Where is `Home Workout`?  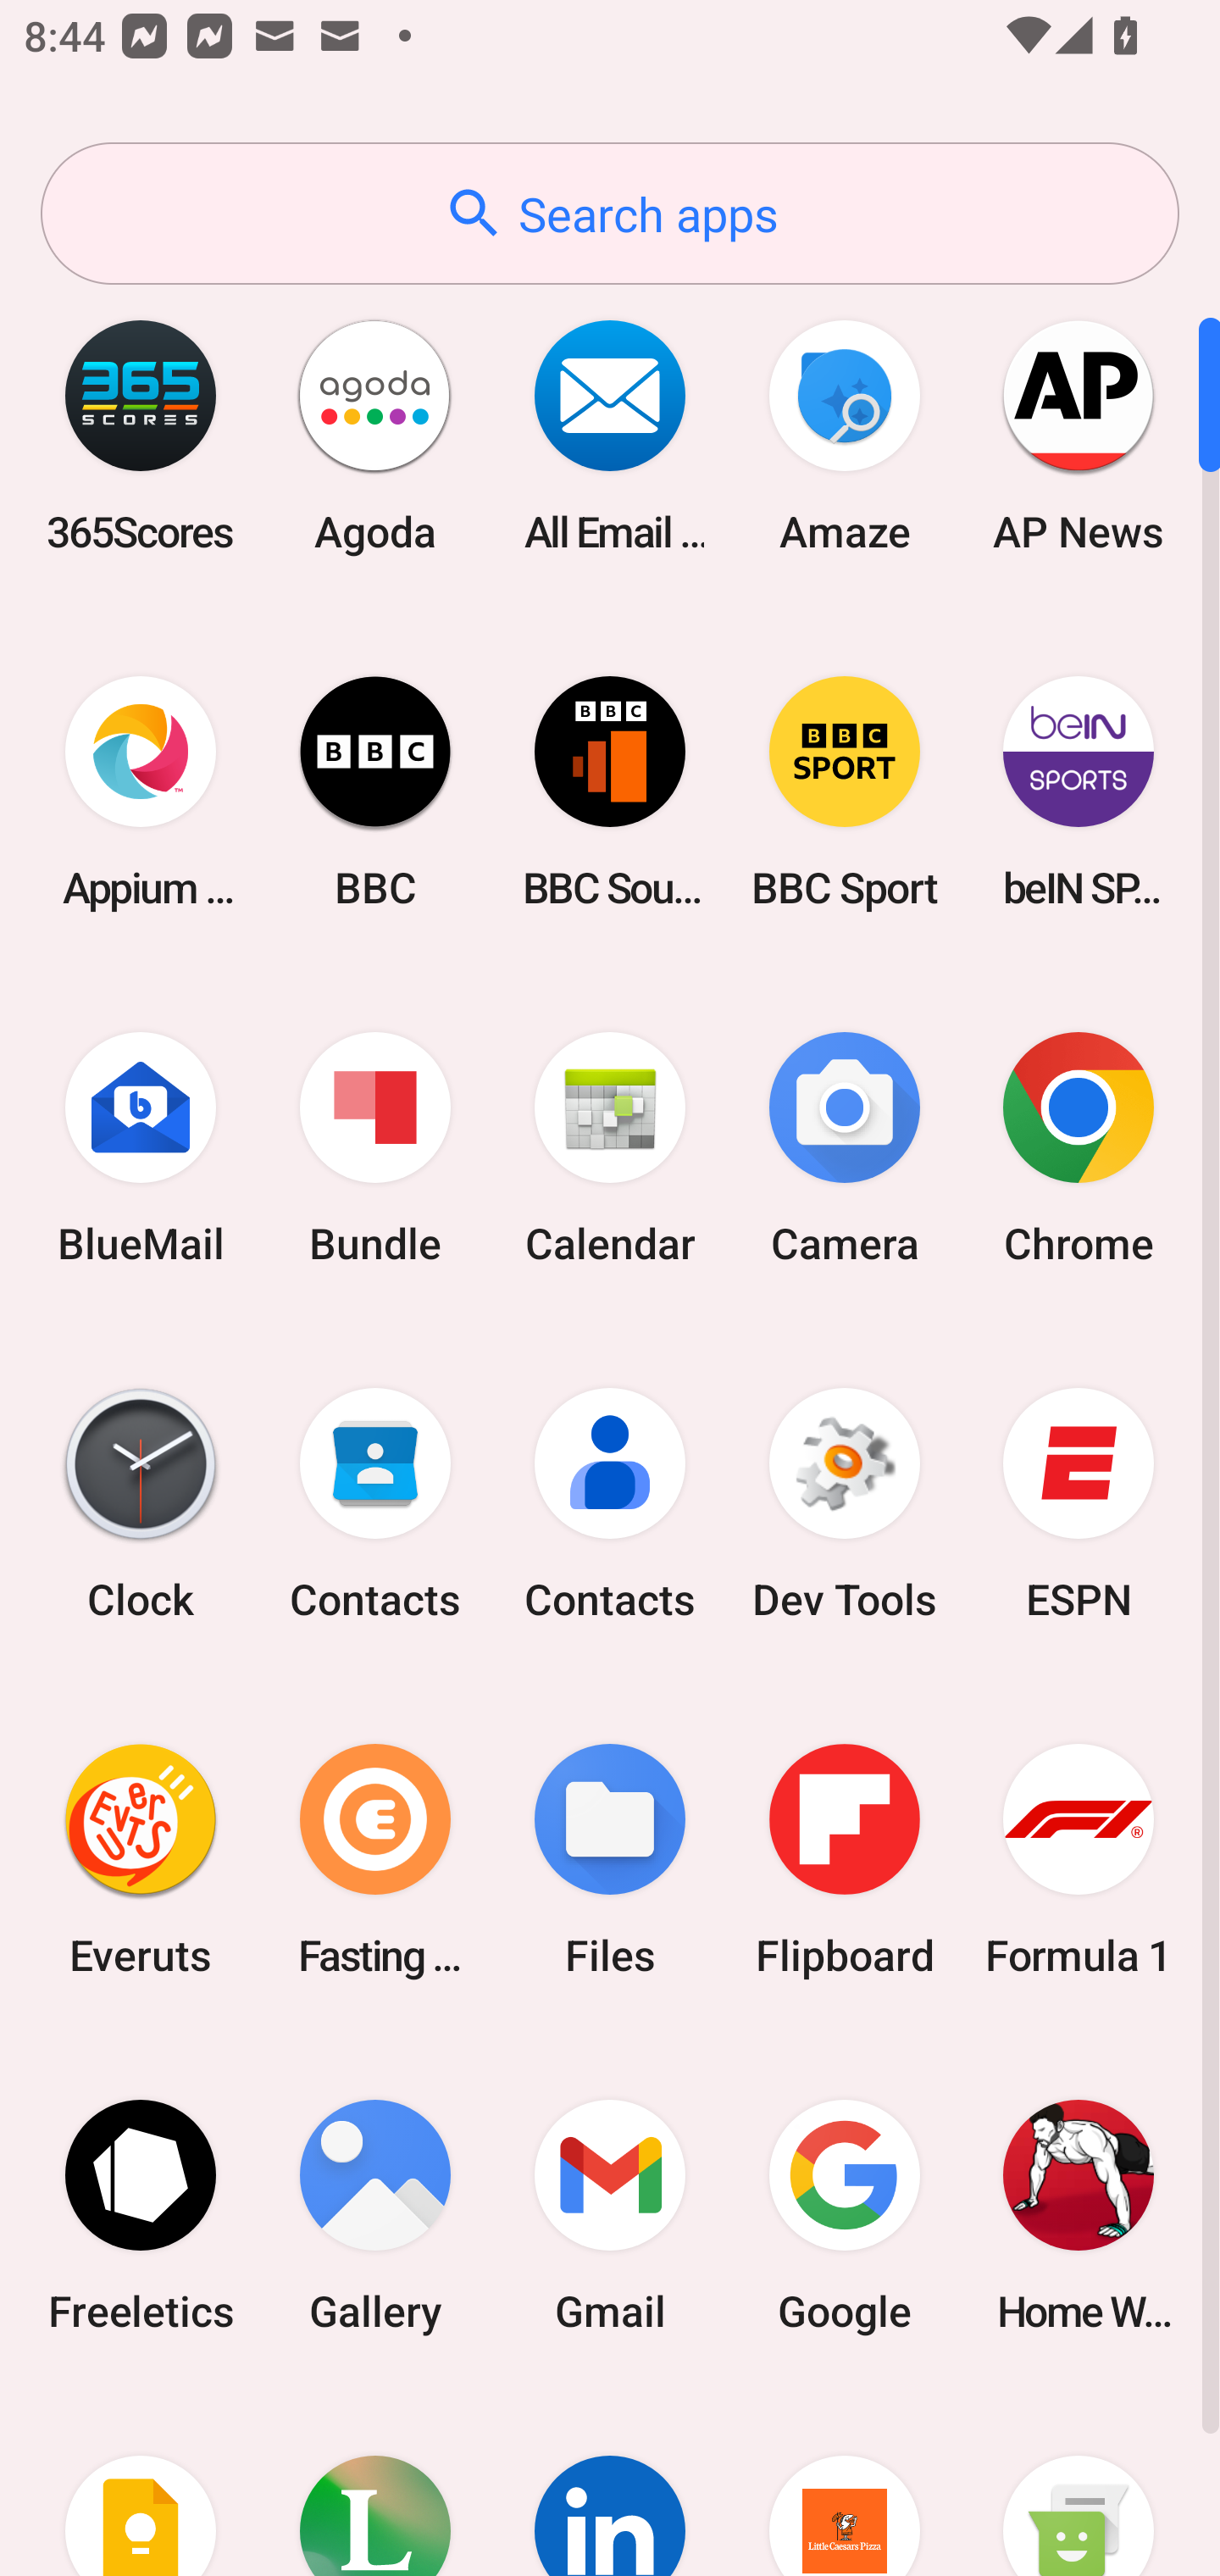
Home Workout is located at coordinates (1079, 2215).